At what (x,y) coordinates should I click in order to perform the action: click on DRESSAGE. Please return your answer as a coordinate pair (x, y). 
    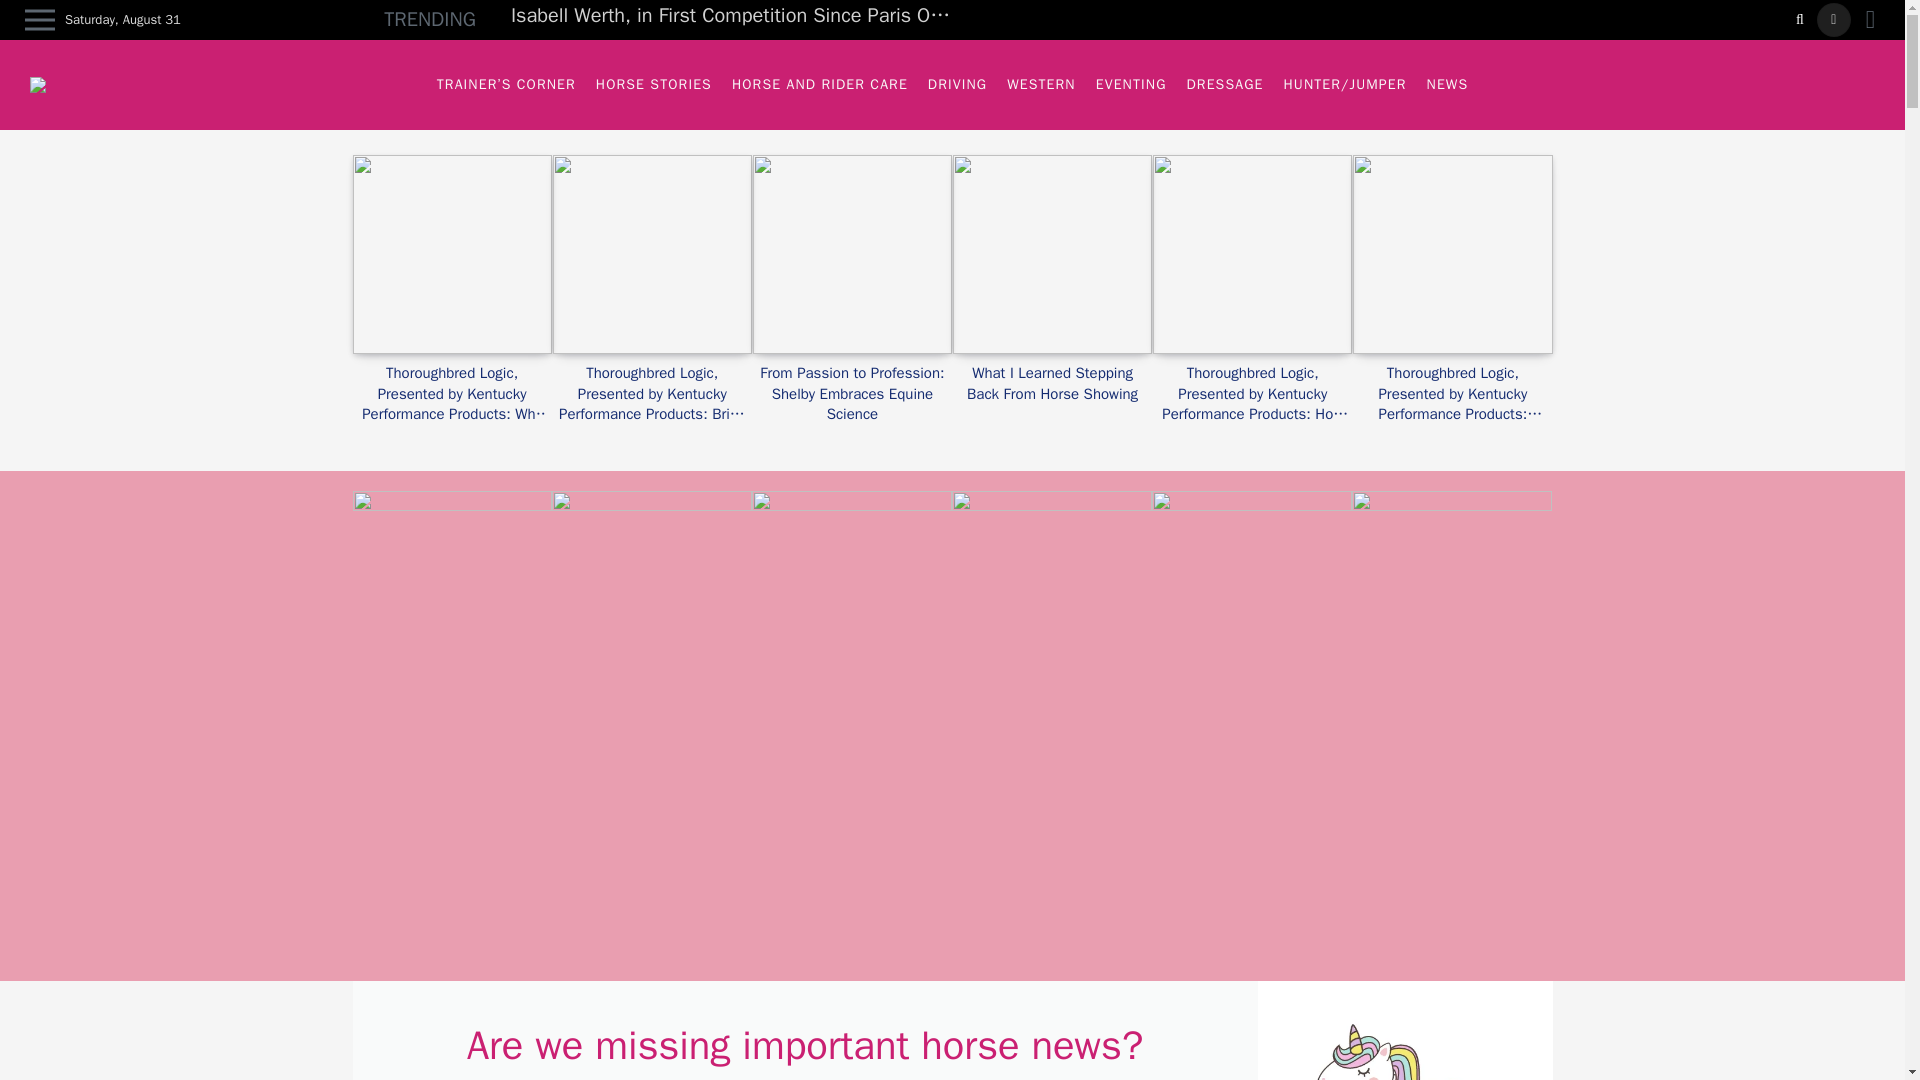
    Looking at the image, I should click on (1225, 84).